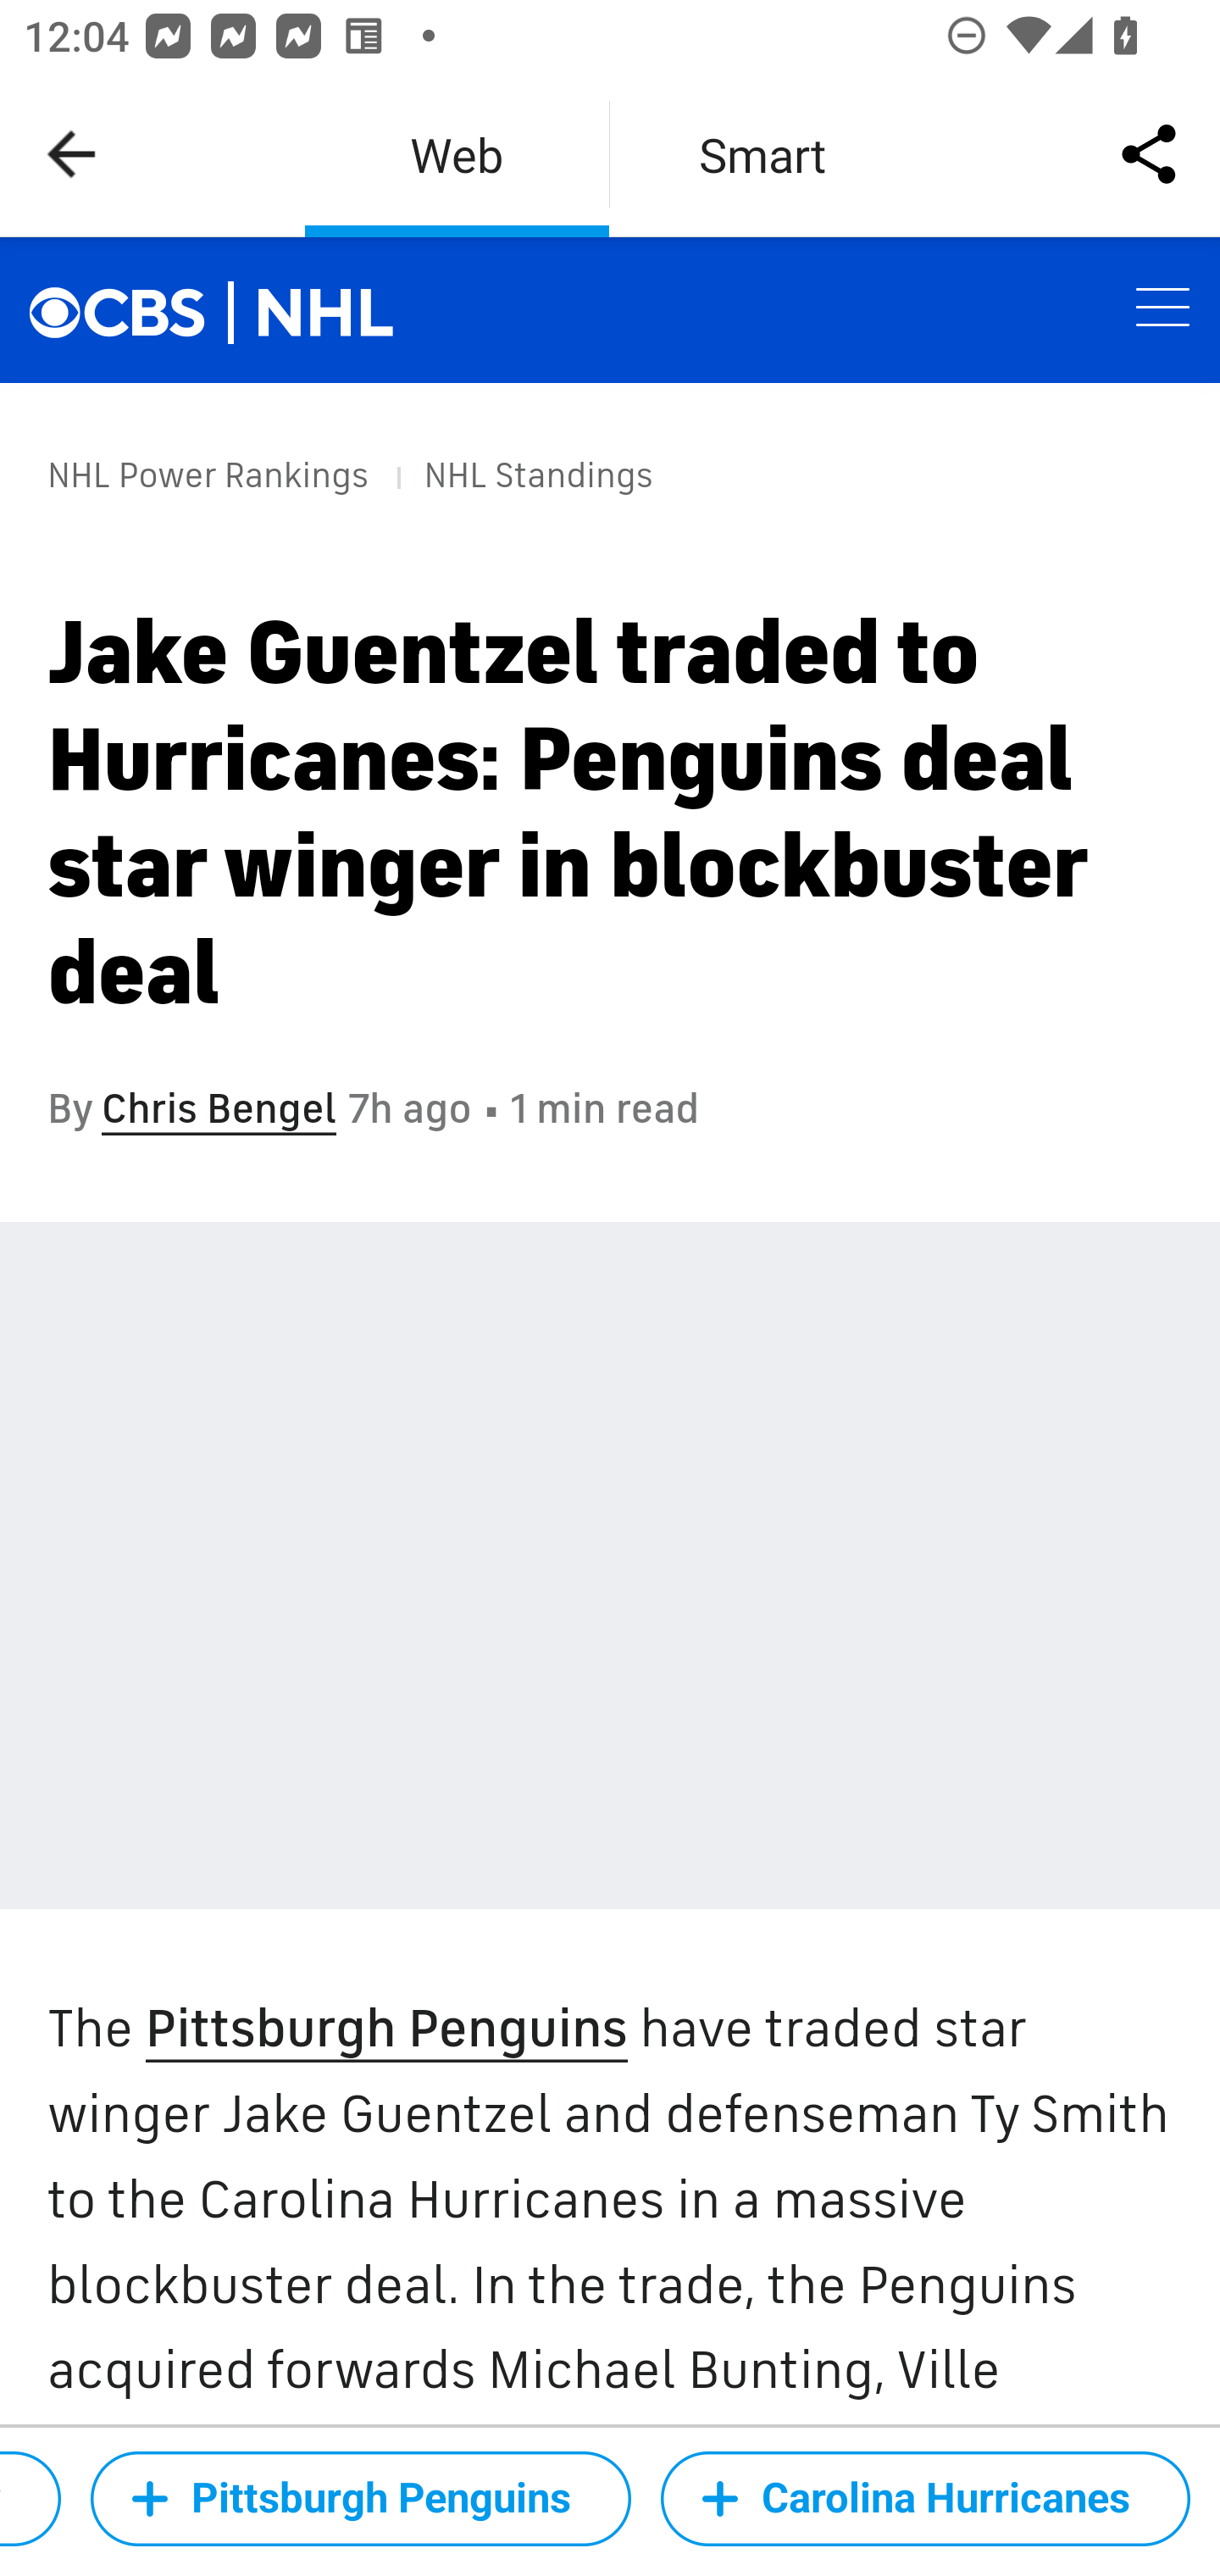 This screenshot has width=1220, height=2576. What do you see at coordinates (134, 308) in the screenshot?
I see `` at bounding box center [134, 308].